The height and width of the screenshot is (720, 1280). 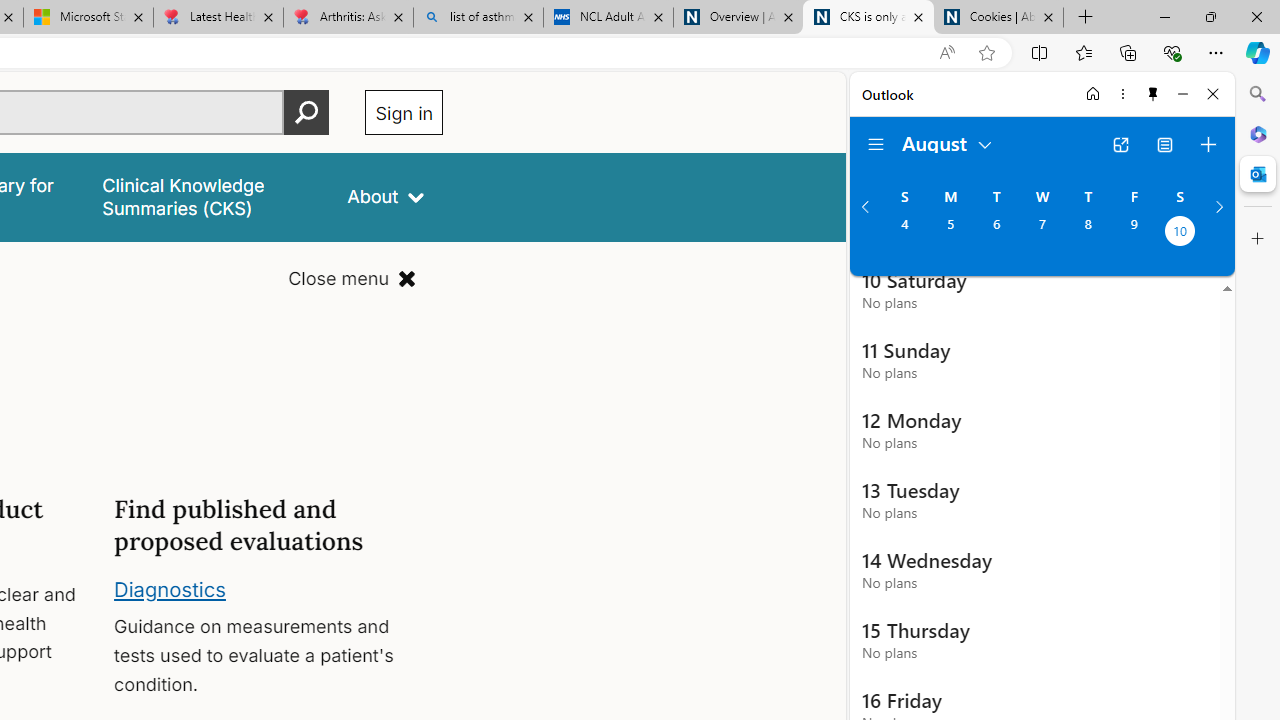 I want to click on View Switcher. Current view is Agenda view, so click(x=1165, y=144).